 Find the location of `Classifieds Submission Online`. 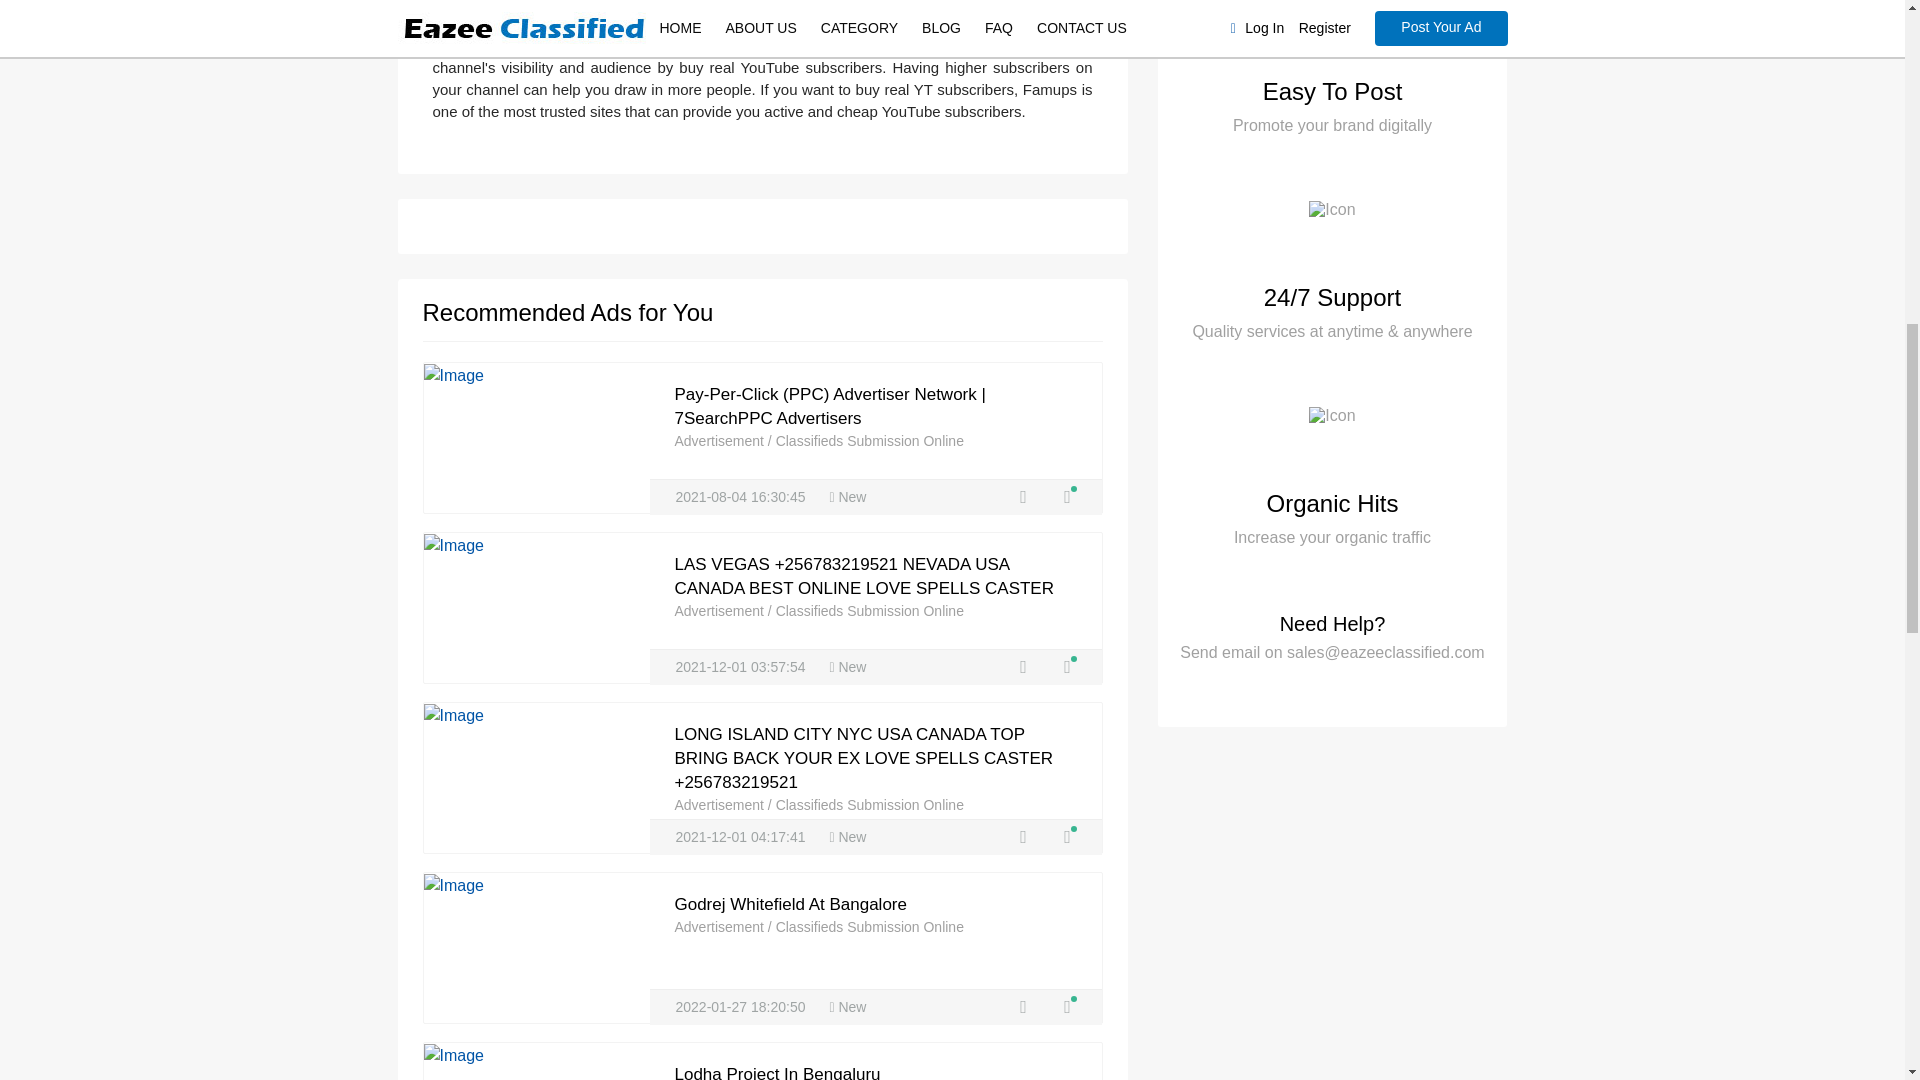

Classifieds Submission Online is located at coordinates (869, 441).